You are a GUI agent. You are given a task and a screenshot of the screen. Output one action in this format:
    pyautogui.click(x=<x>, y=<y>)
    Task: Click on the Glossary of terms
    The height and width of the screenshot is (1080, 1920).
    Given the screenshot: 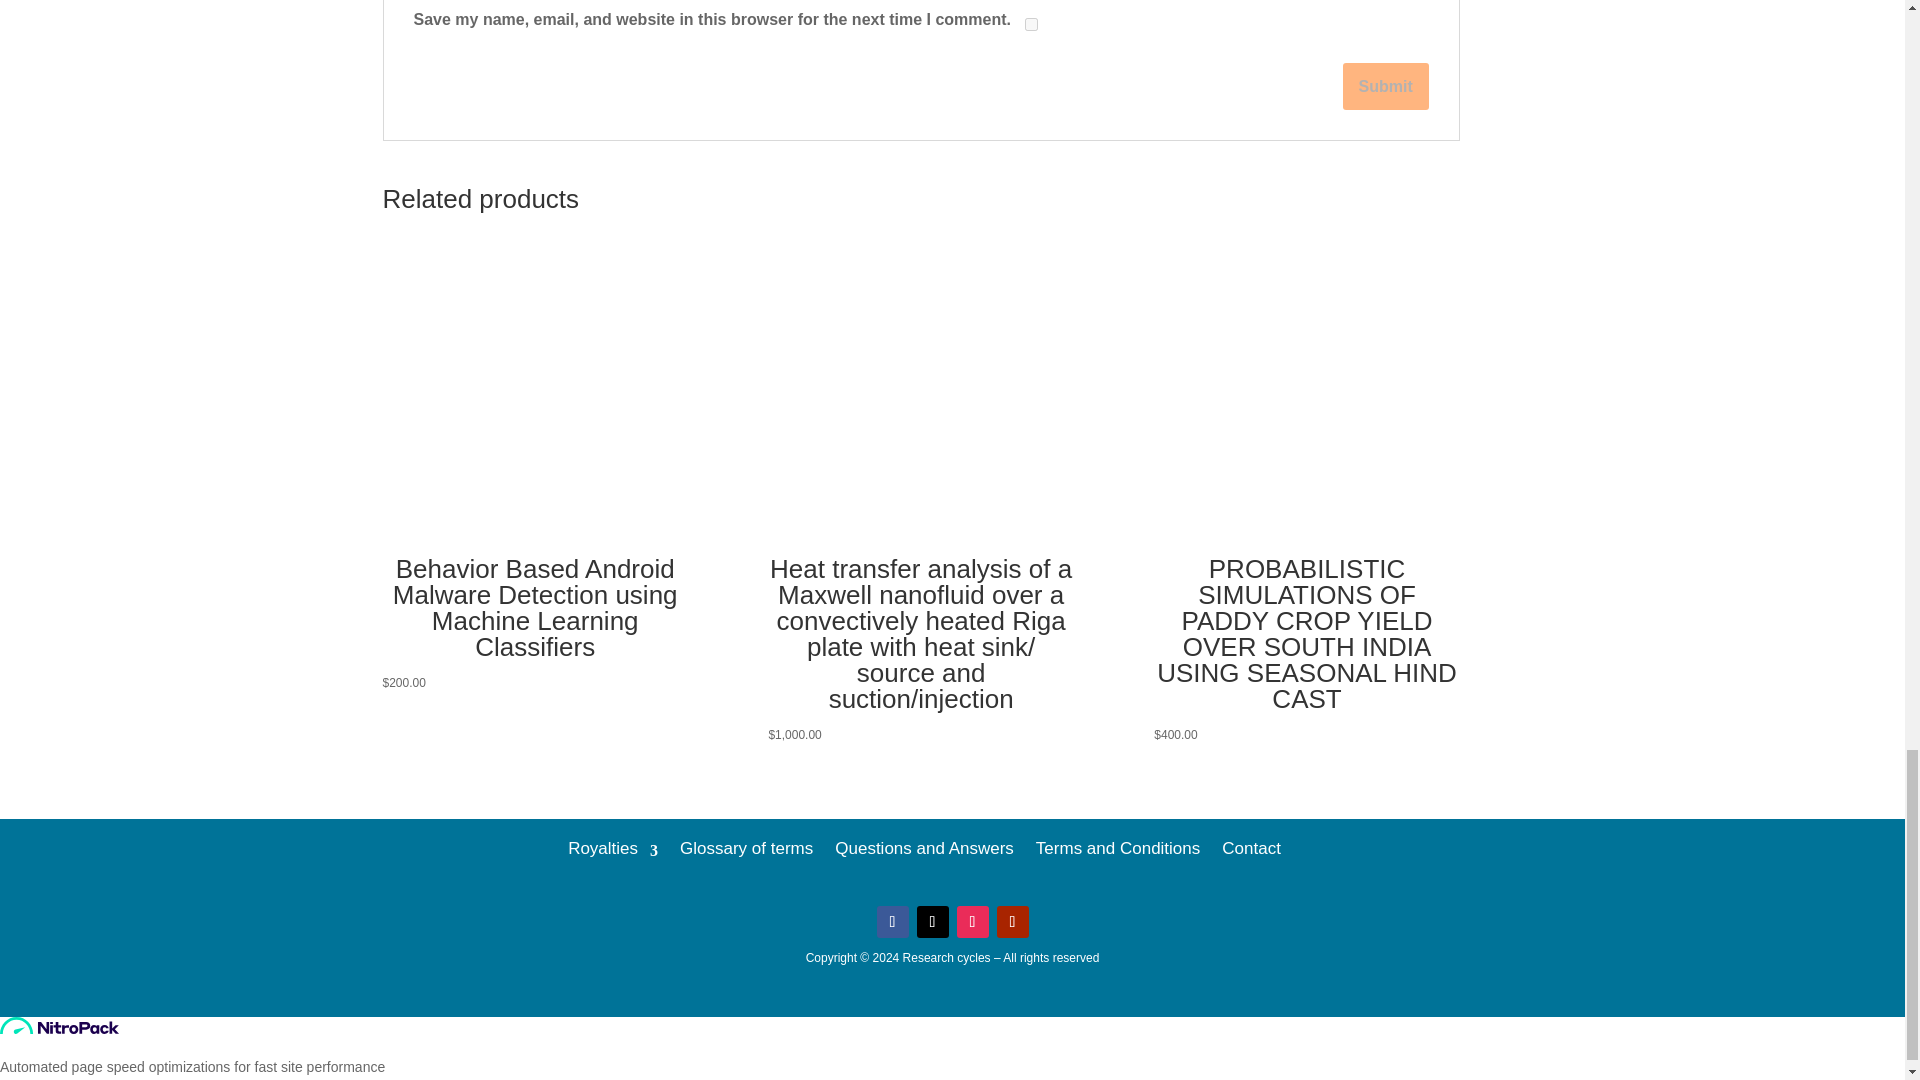 What is the action you would take?
    pyautogui.click(x=746, y=845)
    